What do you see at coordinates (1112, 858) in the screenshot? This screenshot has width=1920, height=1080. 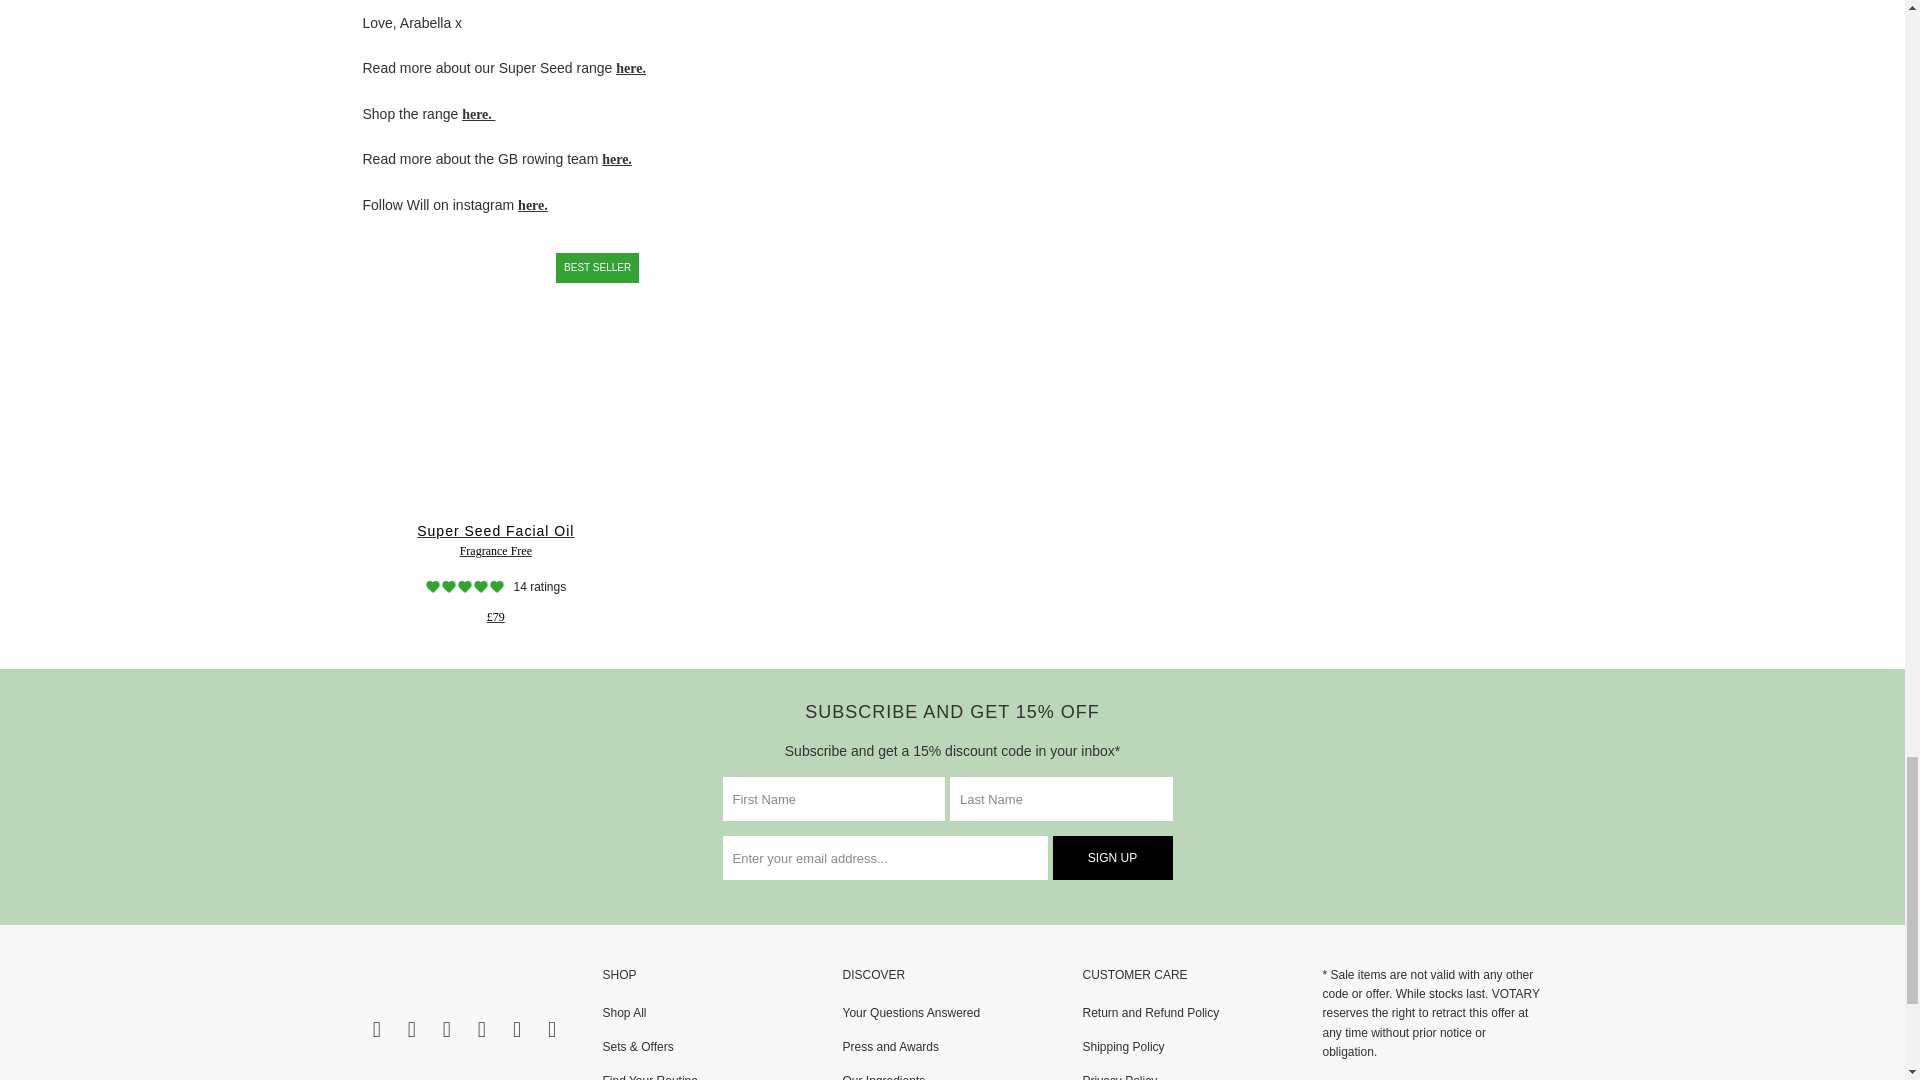 I see `Sign Up` at bounding box center [1112, 858].